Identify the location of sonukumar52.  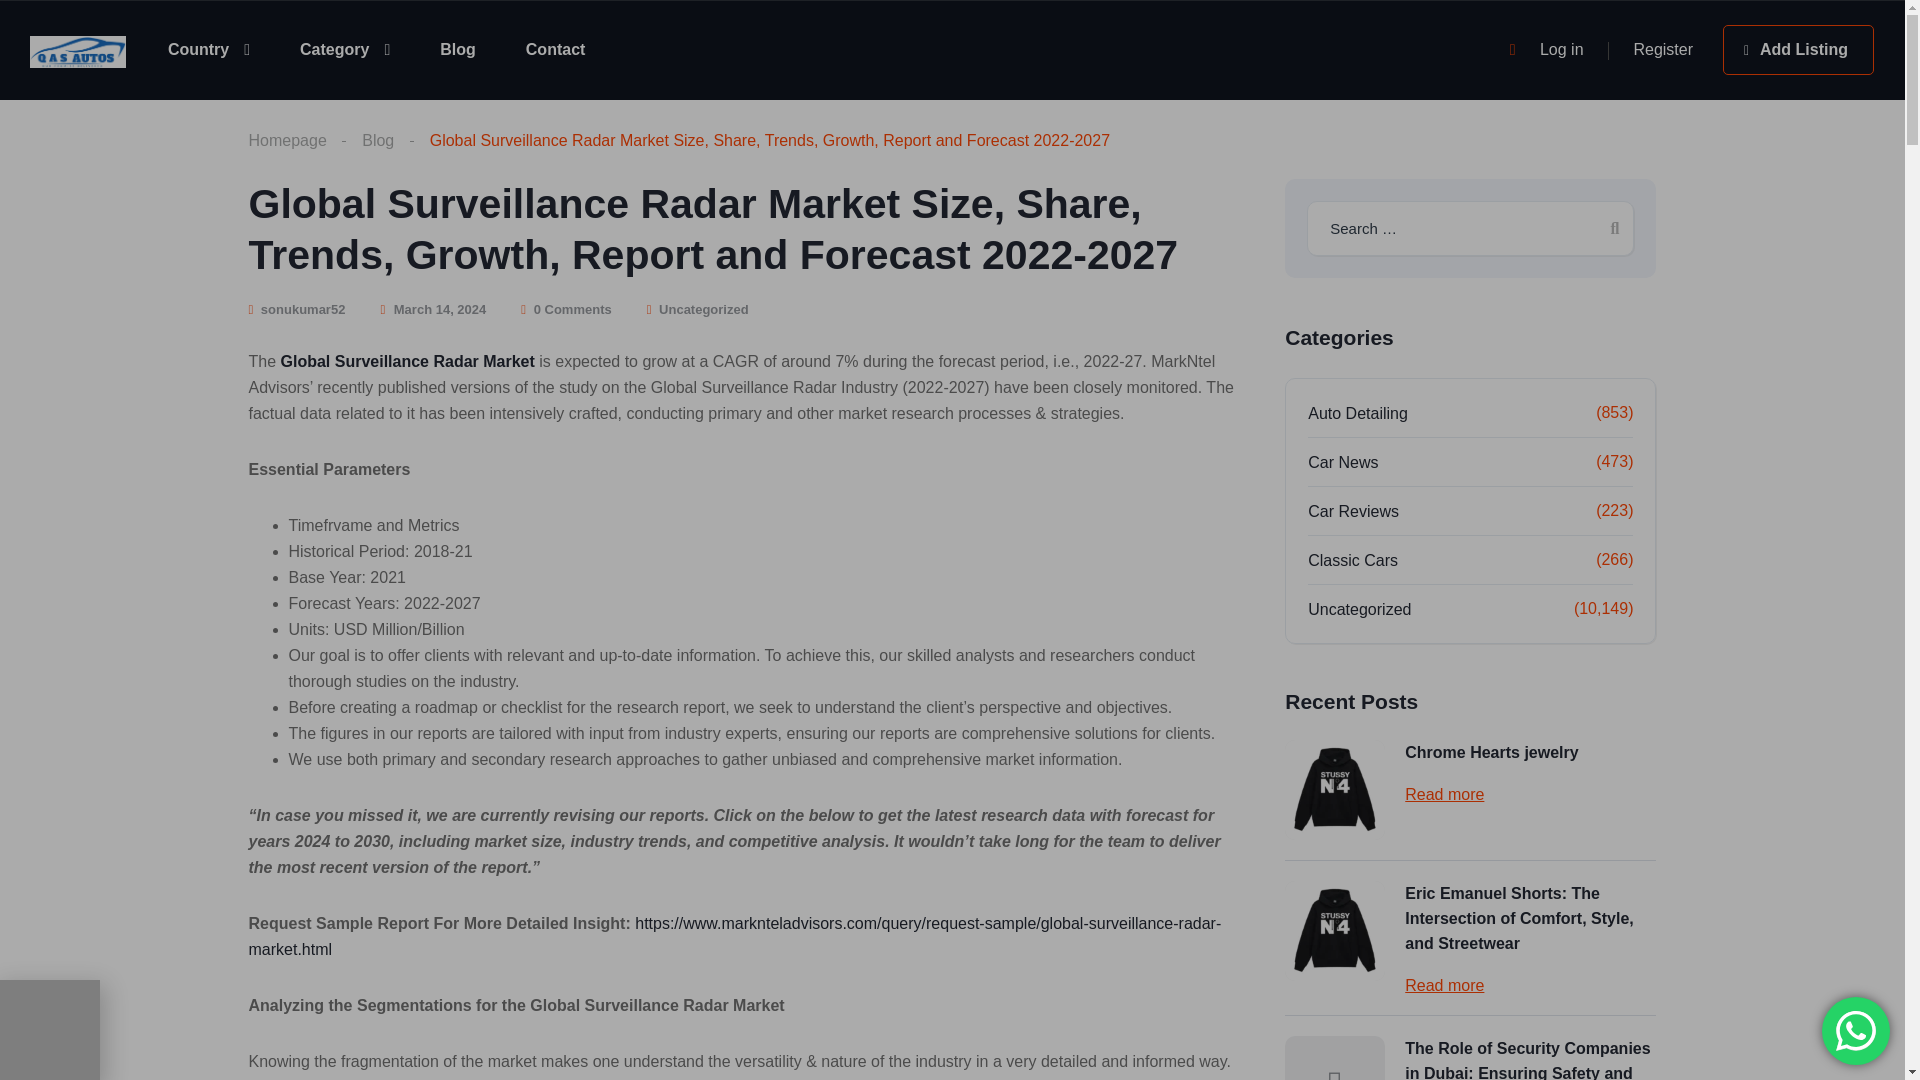
(296, 310).